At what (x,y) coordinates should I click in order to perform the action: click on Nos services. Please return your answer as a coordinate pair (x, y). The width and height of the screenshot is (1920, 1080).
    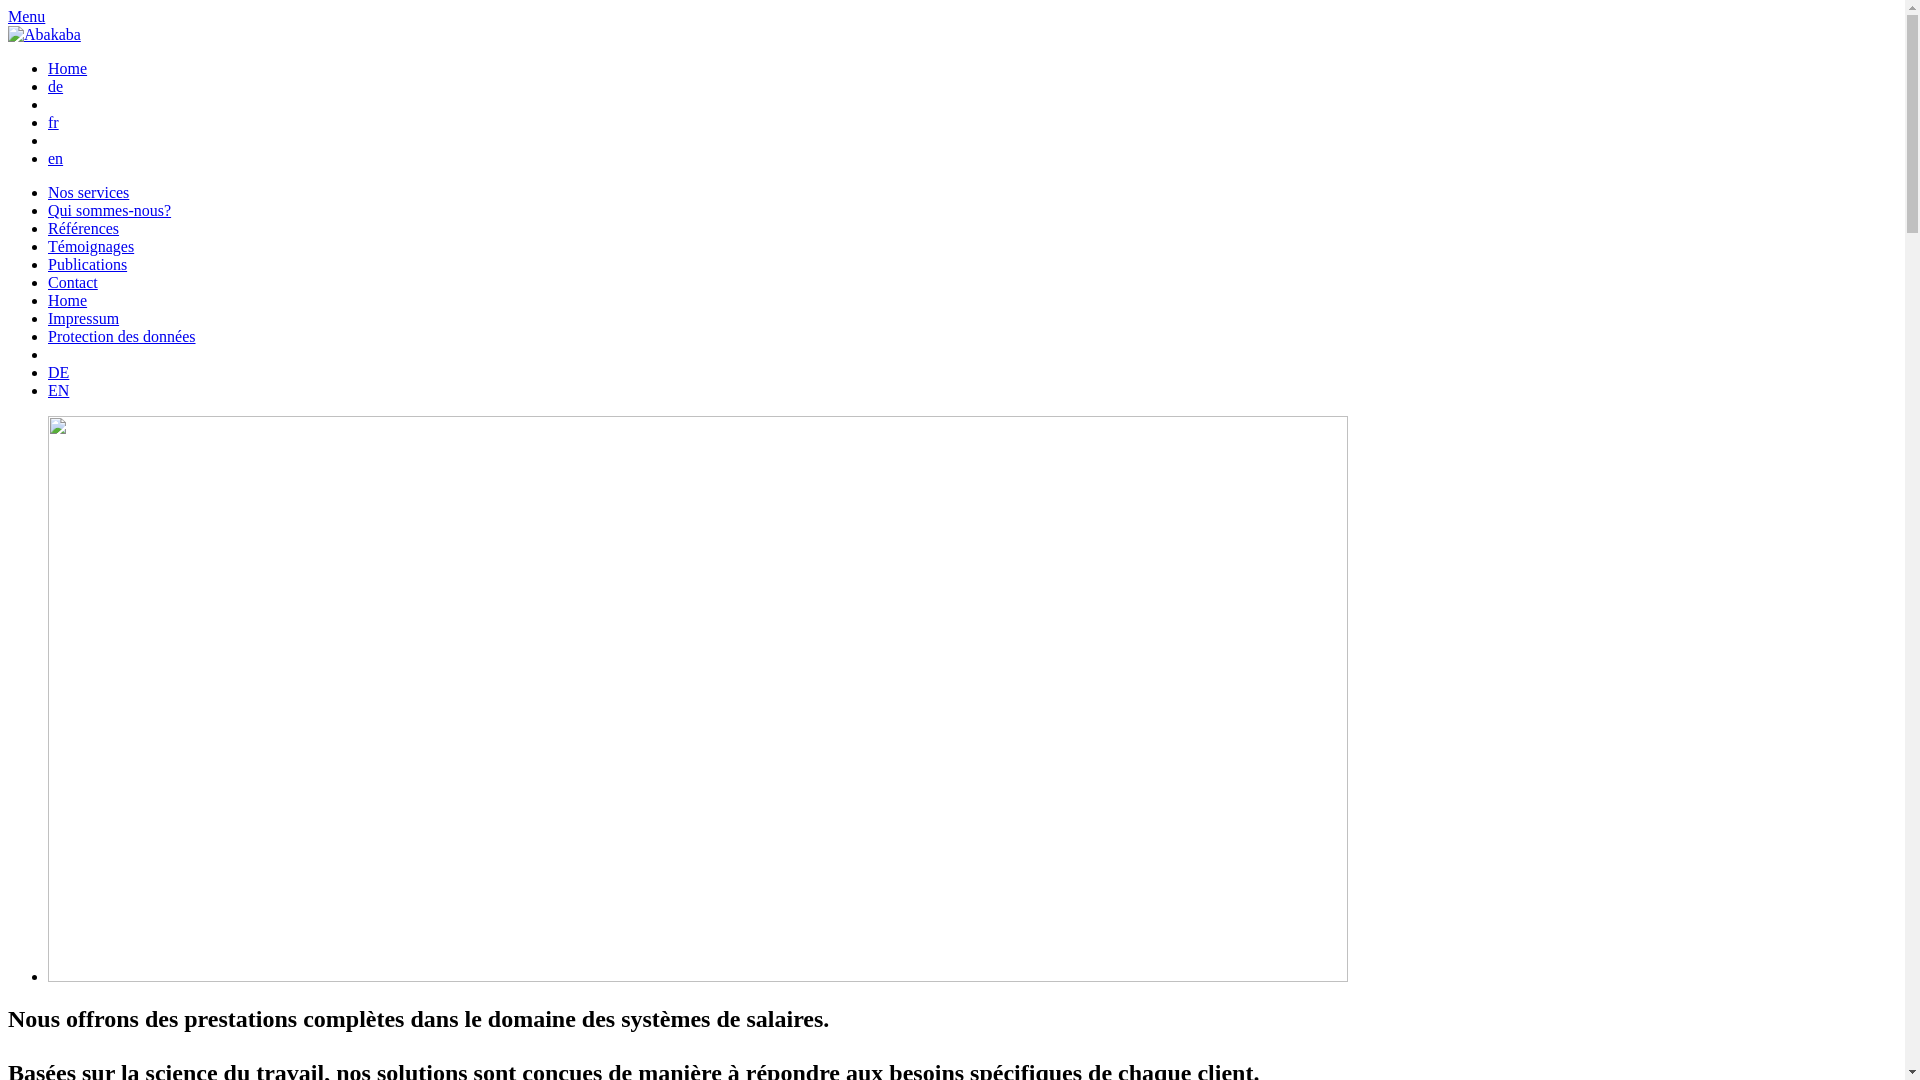
    Looking at the image, I should click on (88, 192).